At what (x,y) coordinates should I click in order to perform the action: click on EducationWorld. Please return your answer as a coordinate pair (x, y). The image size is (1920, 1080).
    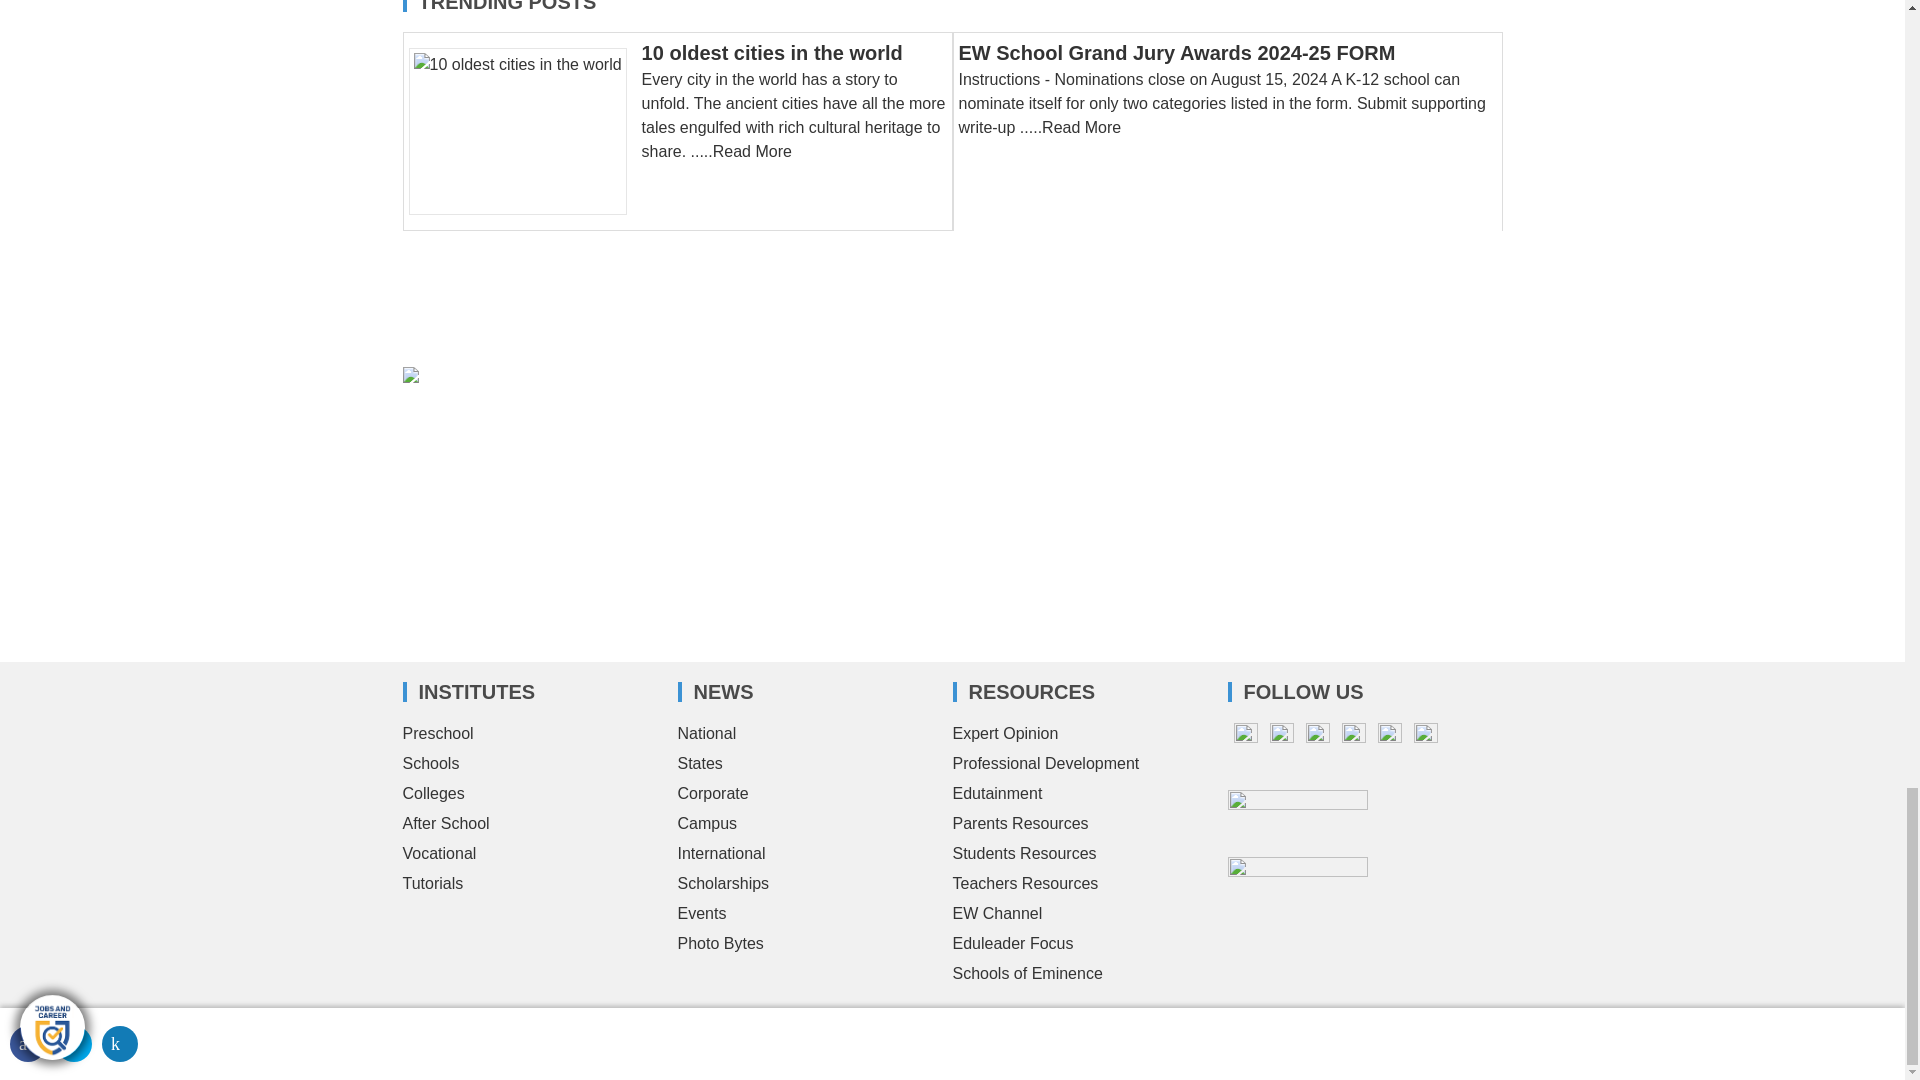
    Looking at the image, I should click on (514, 1024).